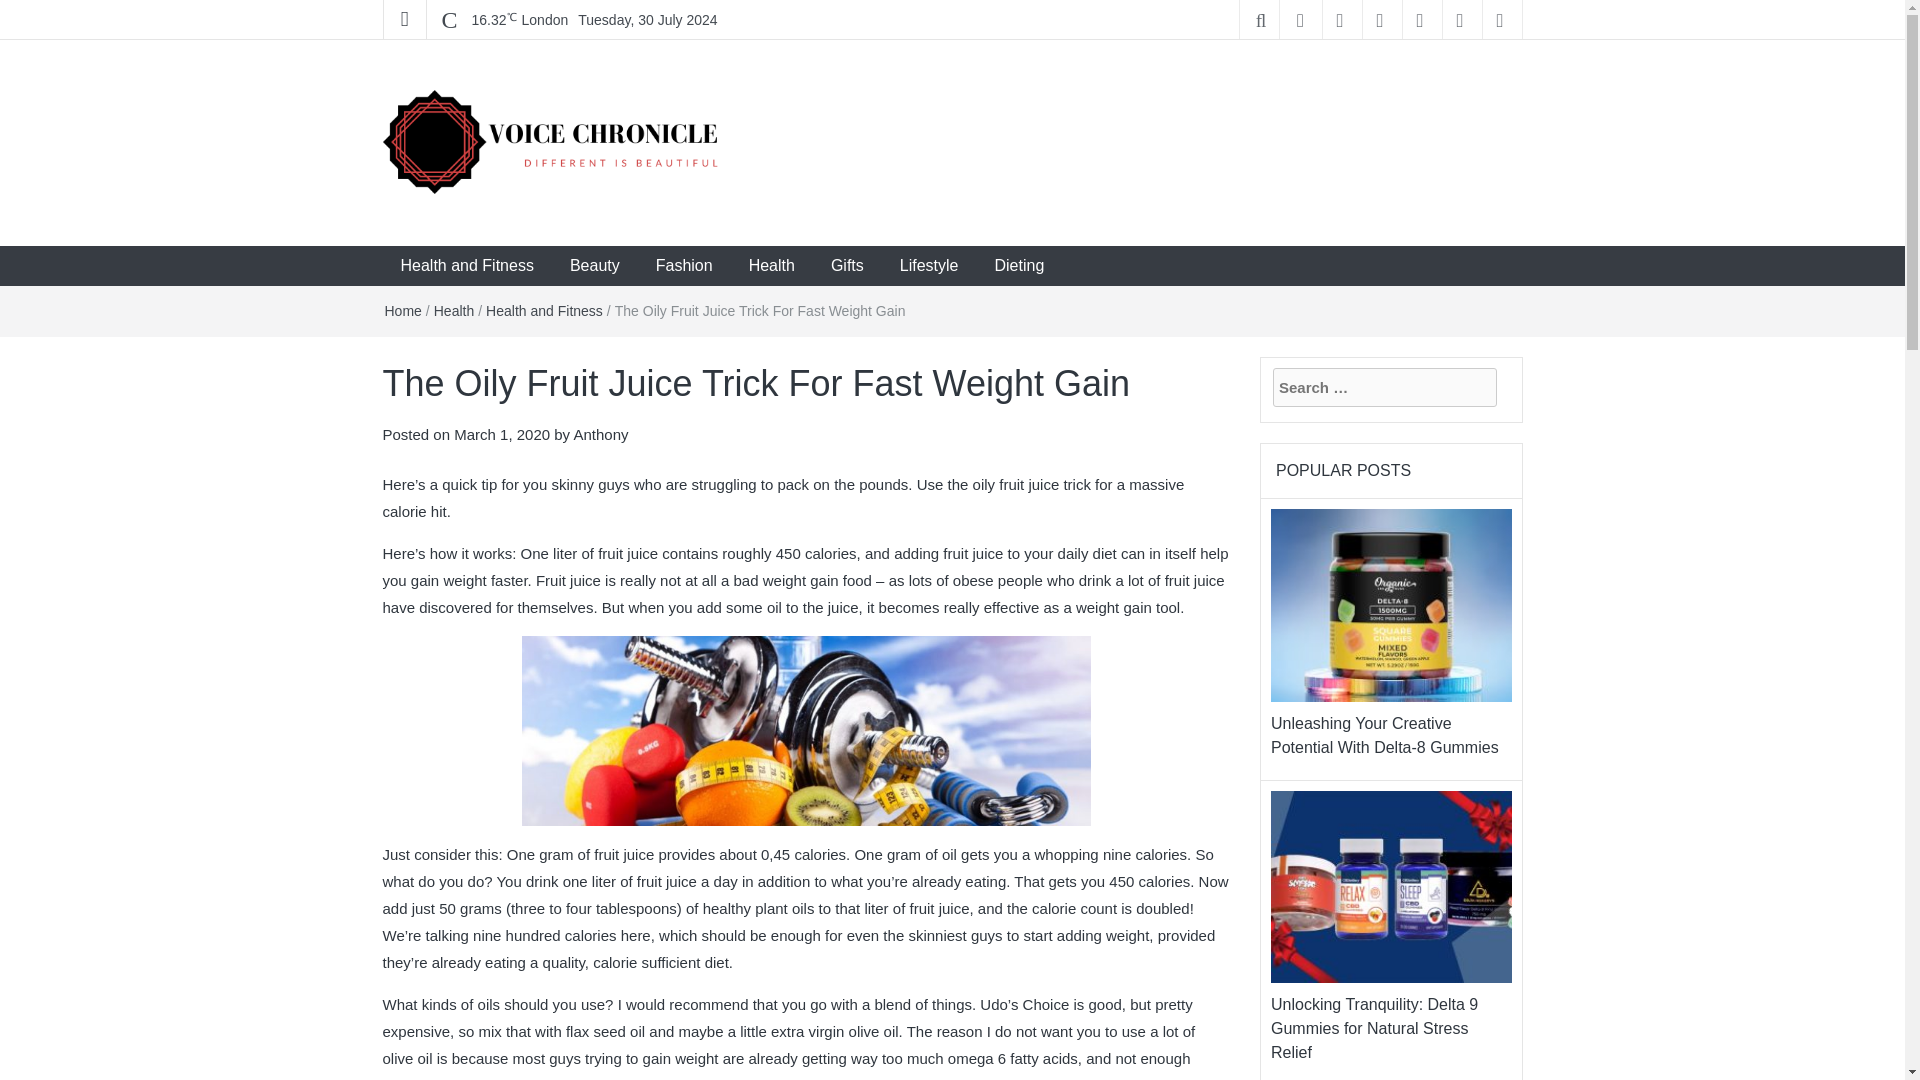  Describe the element at coordinates (466, 266) in the screenshot. I see `Health and Fitness` at that location.